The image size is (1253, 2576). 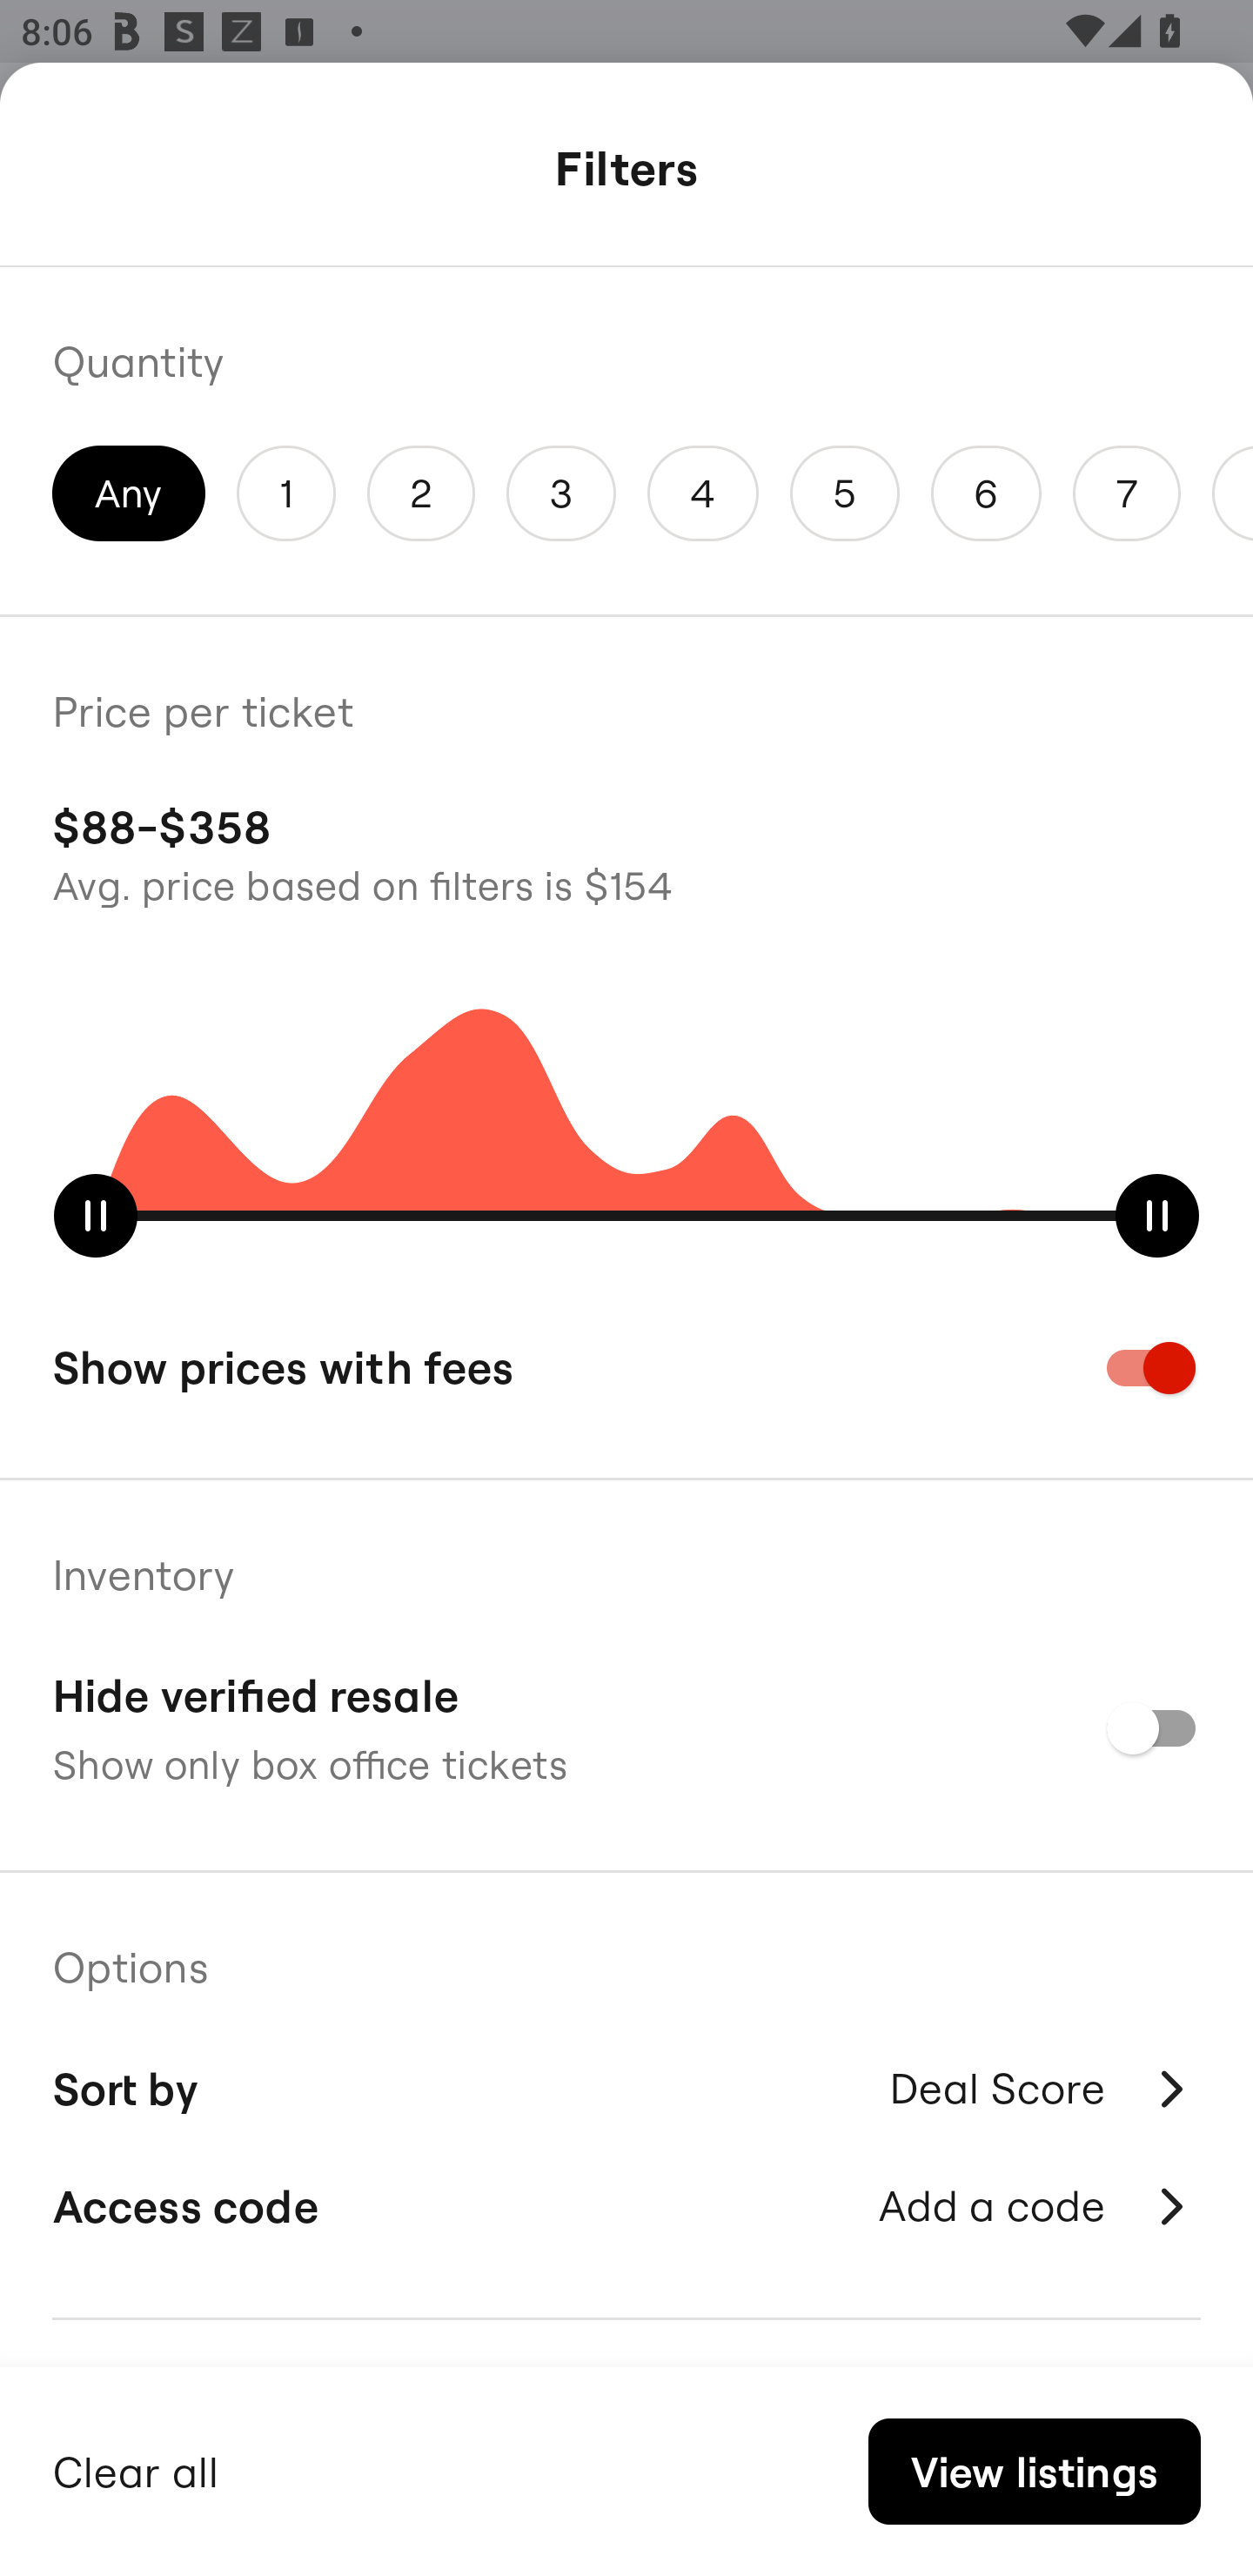 I want to click on 7, so click(x=1126, y=493).